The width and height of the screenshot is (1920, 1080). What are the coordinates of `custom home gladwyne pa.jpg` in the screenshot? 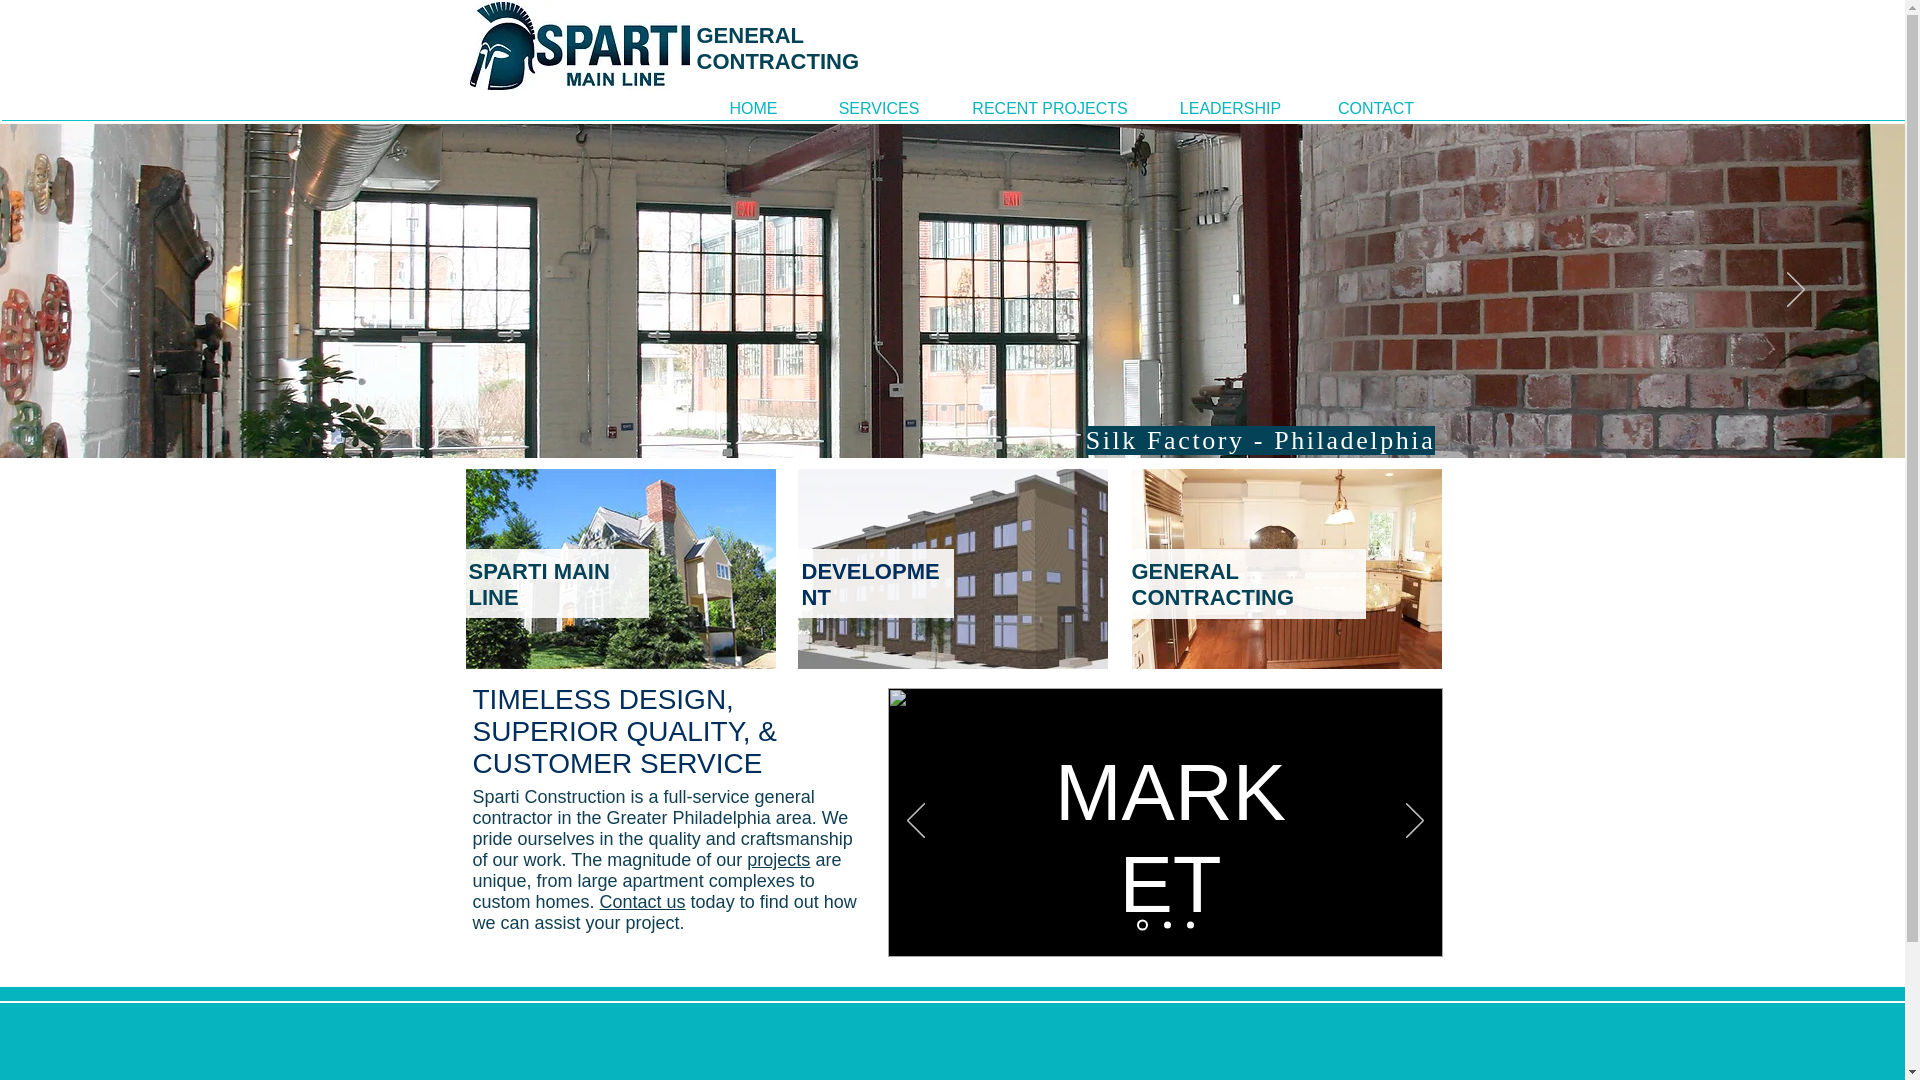 It's located at (620, 568).